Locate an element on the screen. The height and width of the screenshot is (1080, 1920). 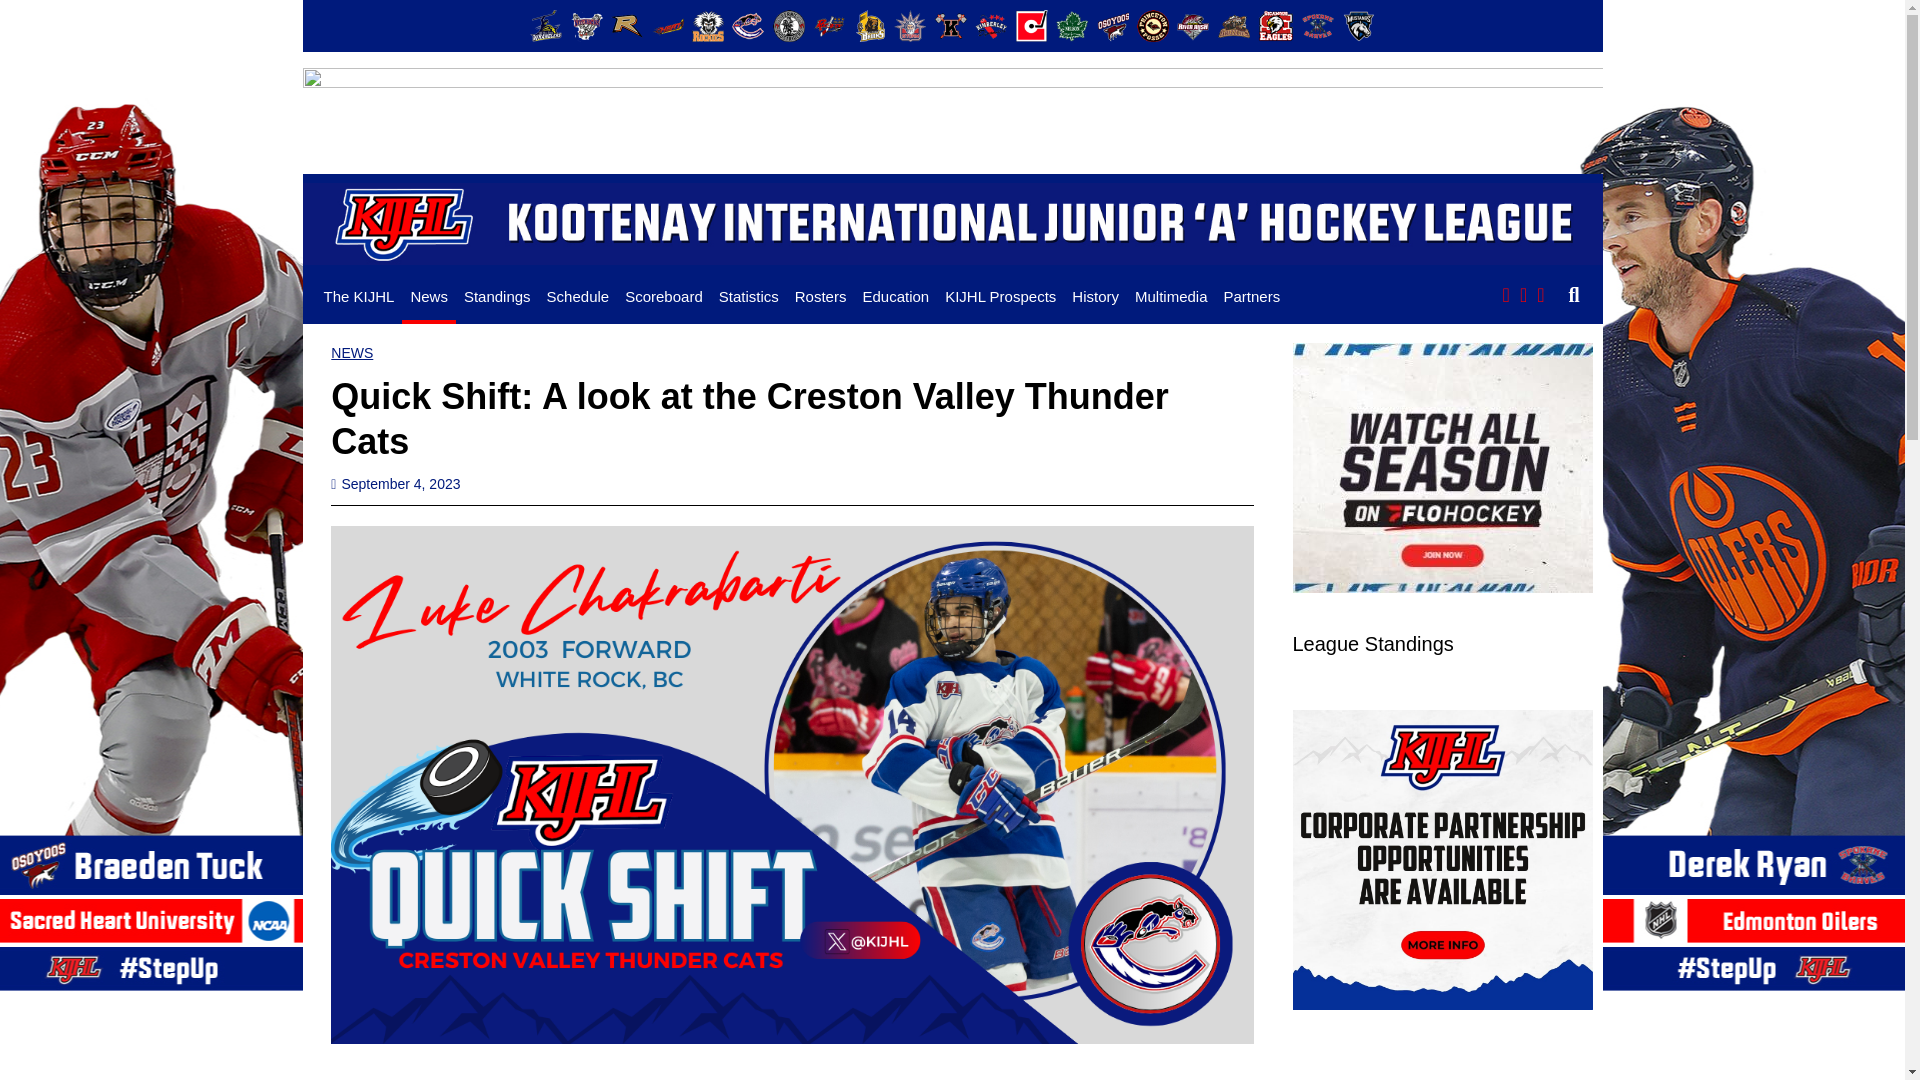
Kamloops Storm is located at coordinates (910, 26).